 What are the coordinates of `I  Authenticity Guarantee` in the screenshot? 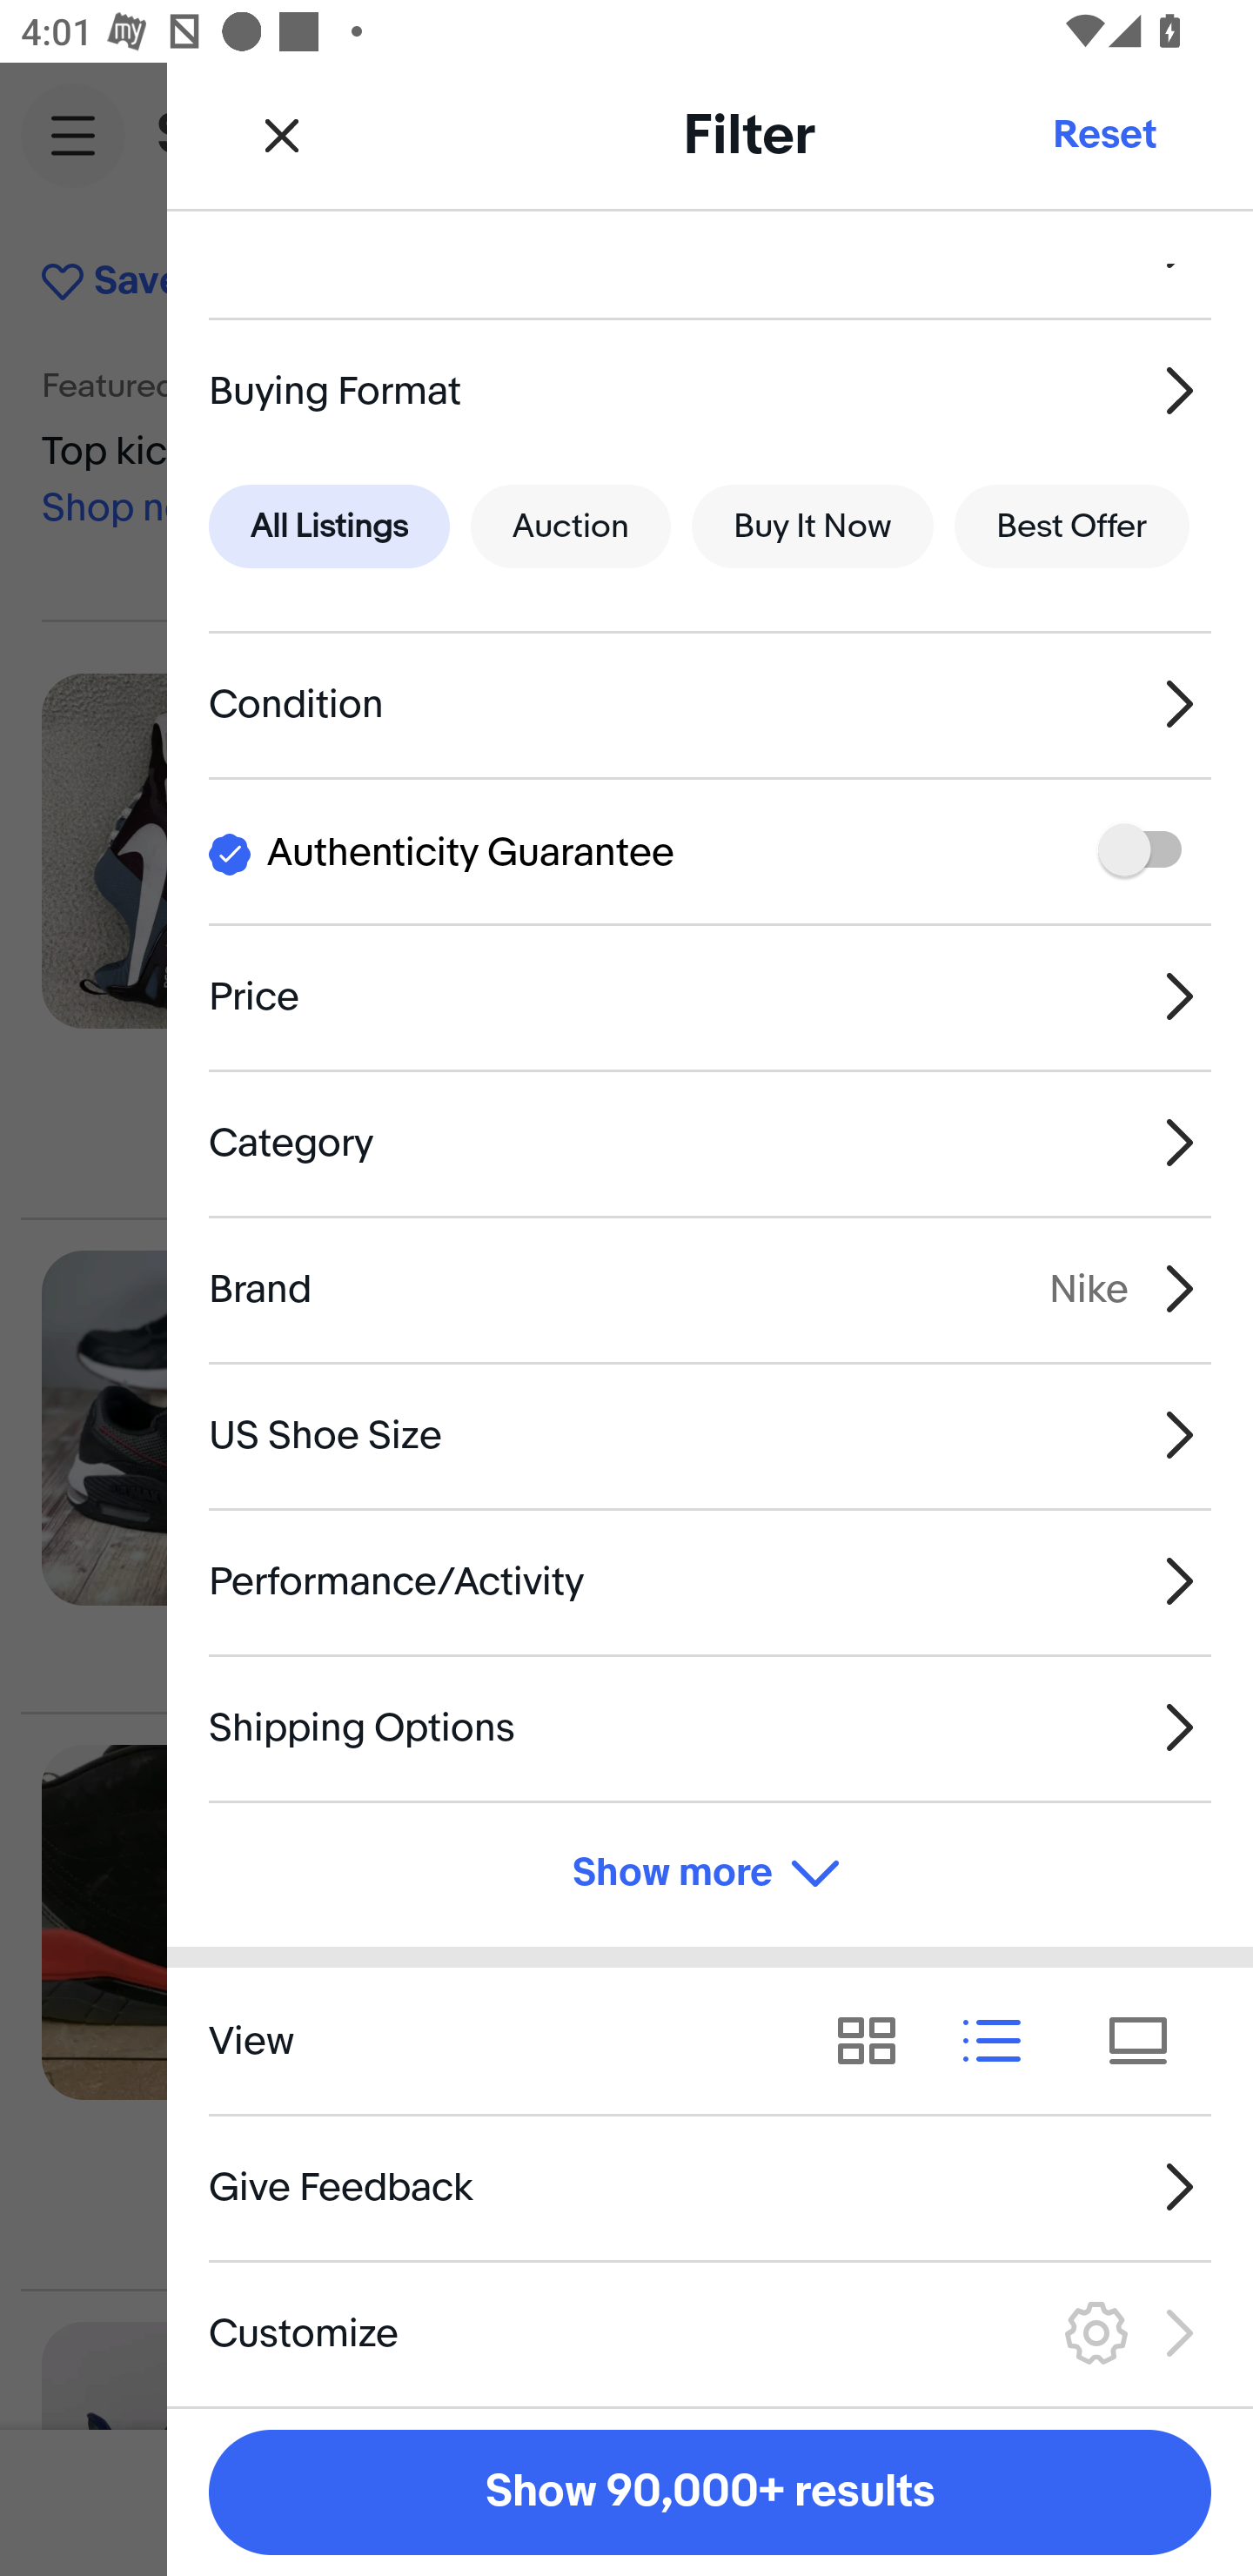 It's located at (710, 849).